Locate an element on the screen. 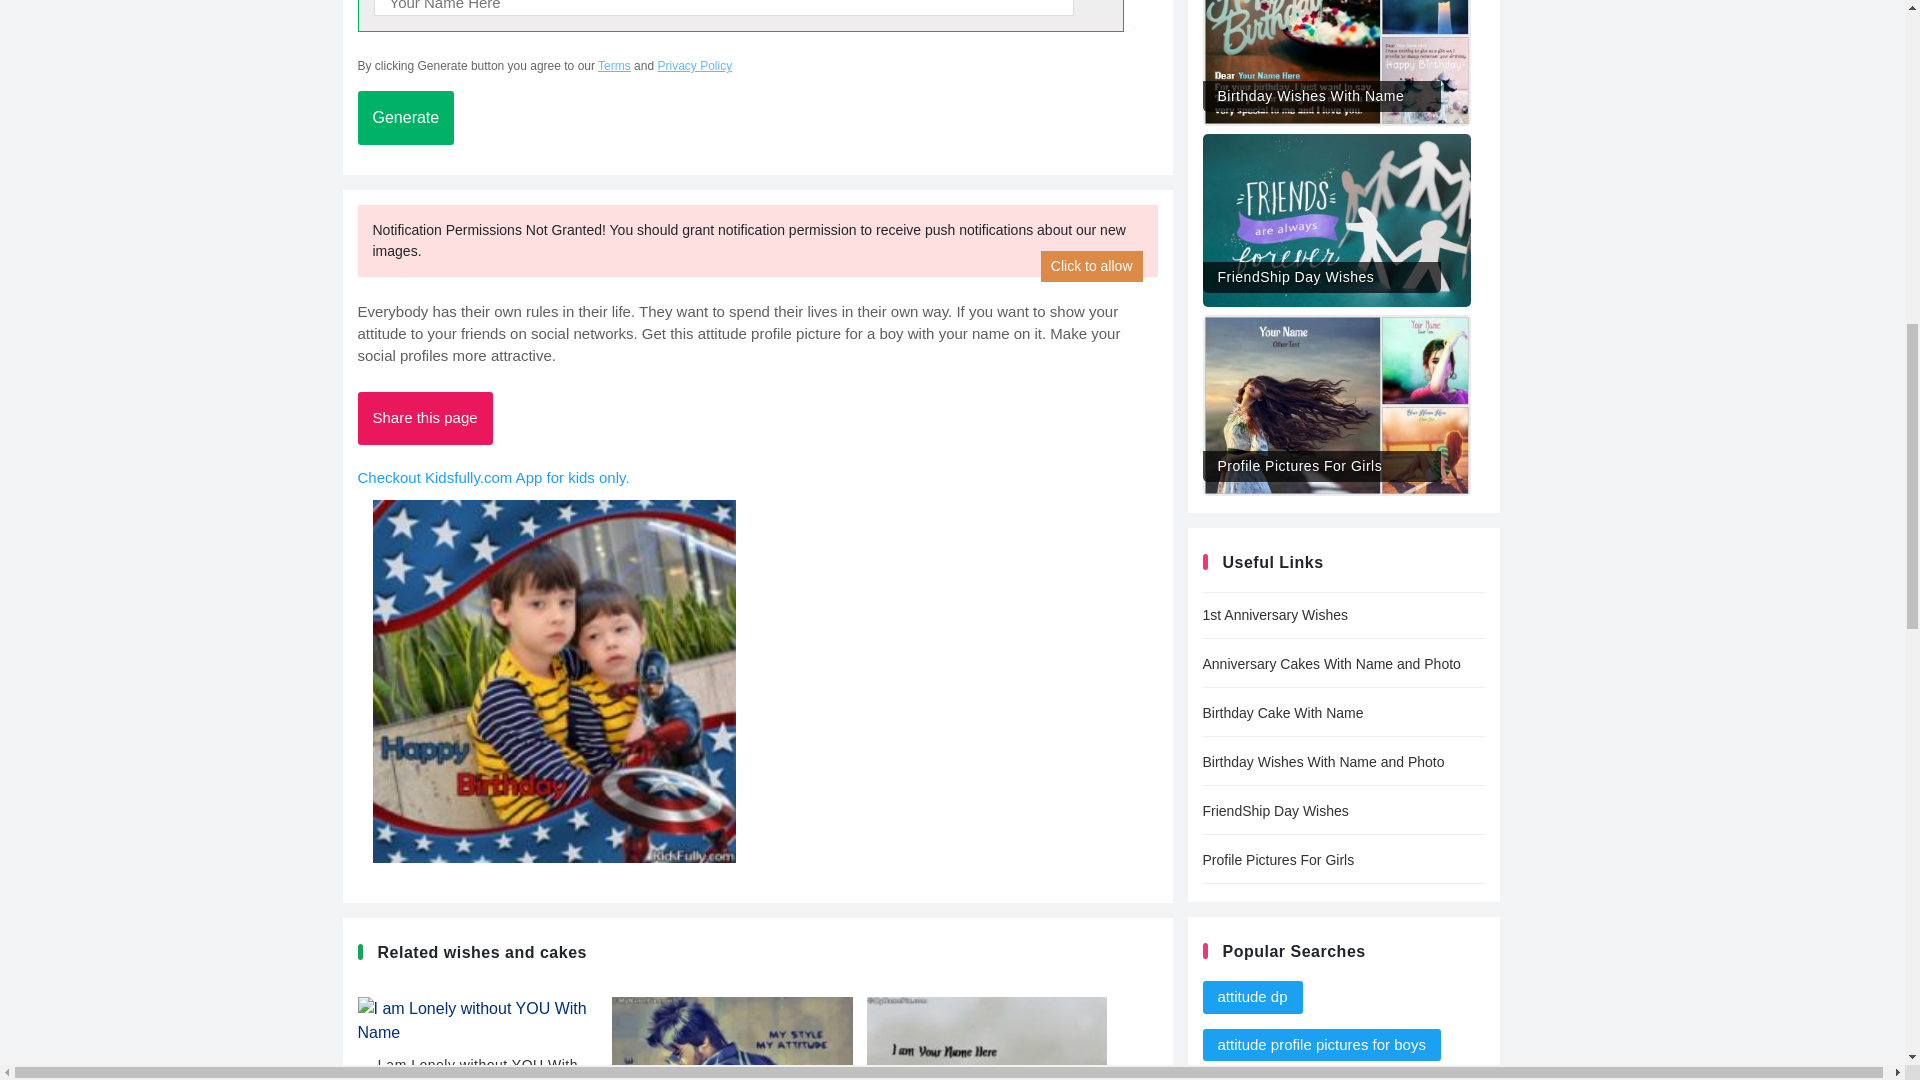 This screenshot has width=1920, height=1080. 1st Anniversary Wishes is located at coordinates (1342, 615).